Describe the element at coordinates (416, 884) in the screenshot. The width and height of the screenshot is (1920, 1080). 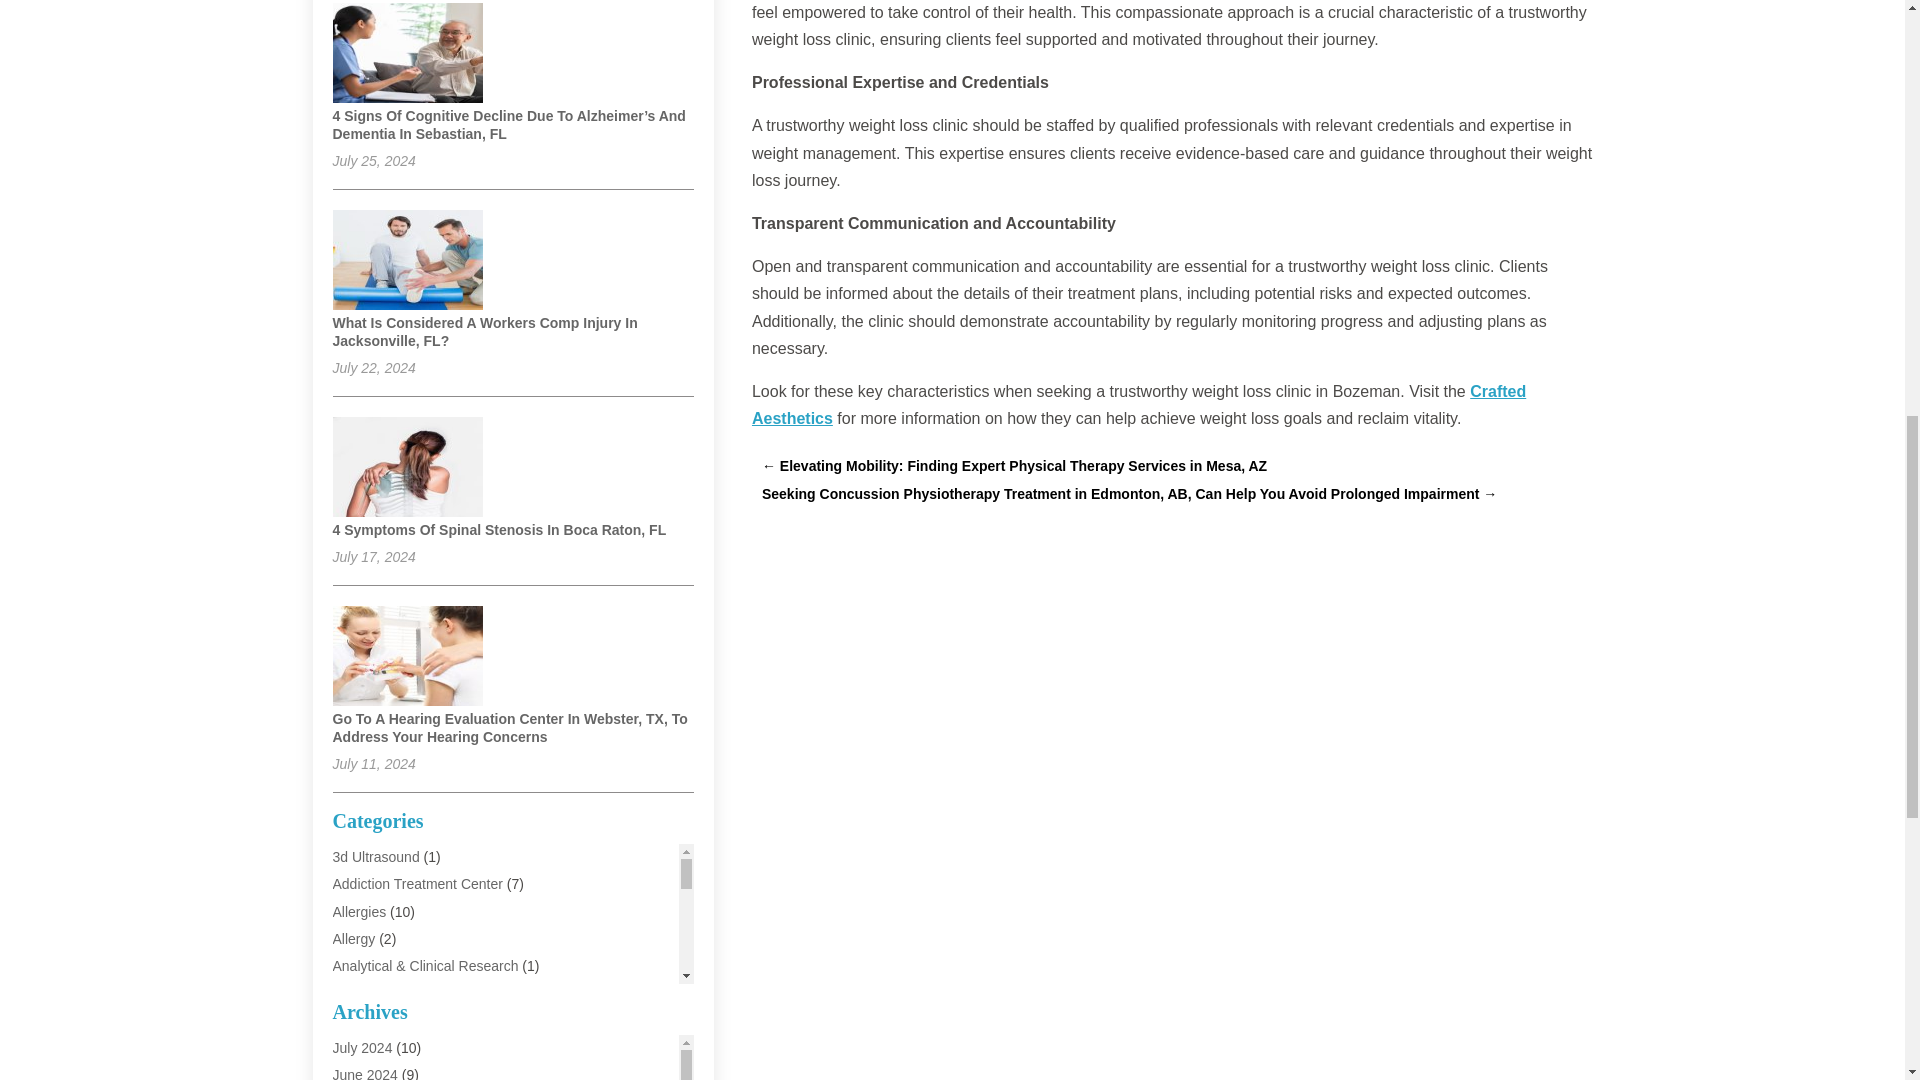
I see `Addiction Treatment Center` at that location.